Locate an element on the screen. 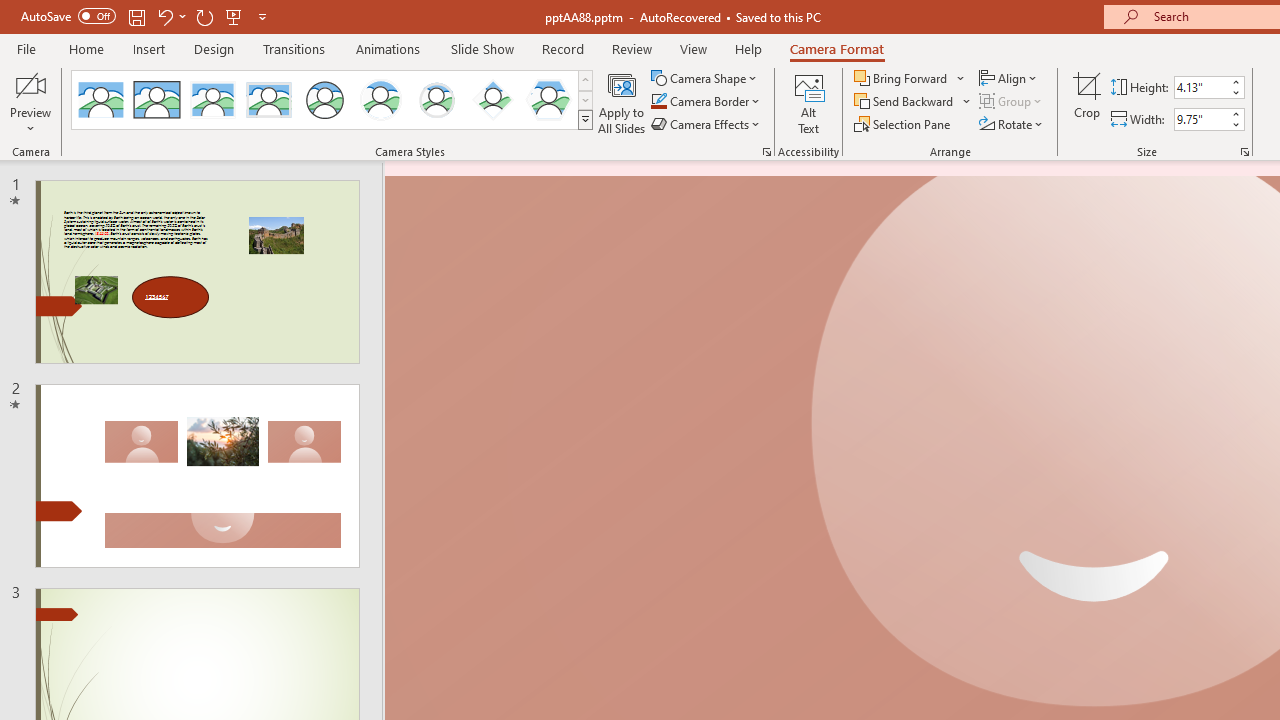 The height and width of the screenshot is (720, 1280). Align is located at coordinates (1010, 78).